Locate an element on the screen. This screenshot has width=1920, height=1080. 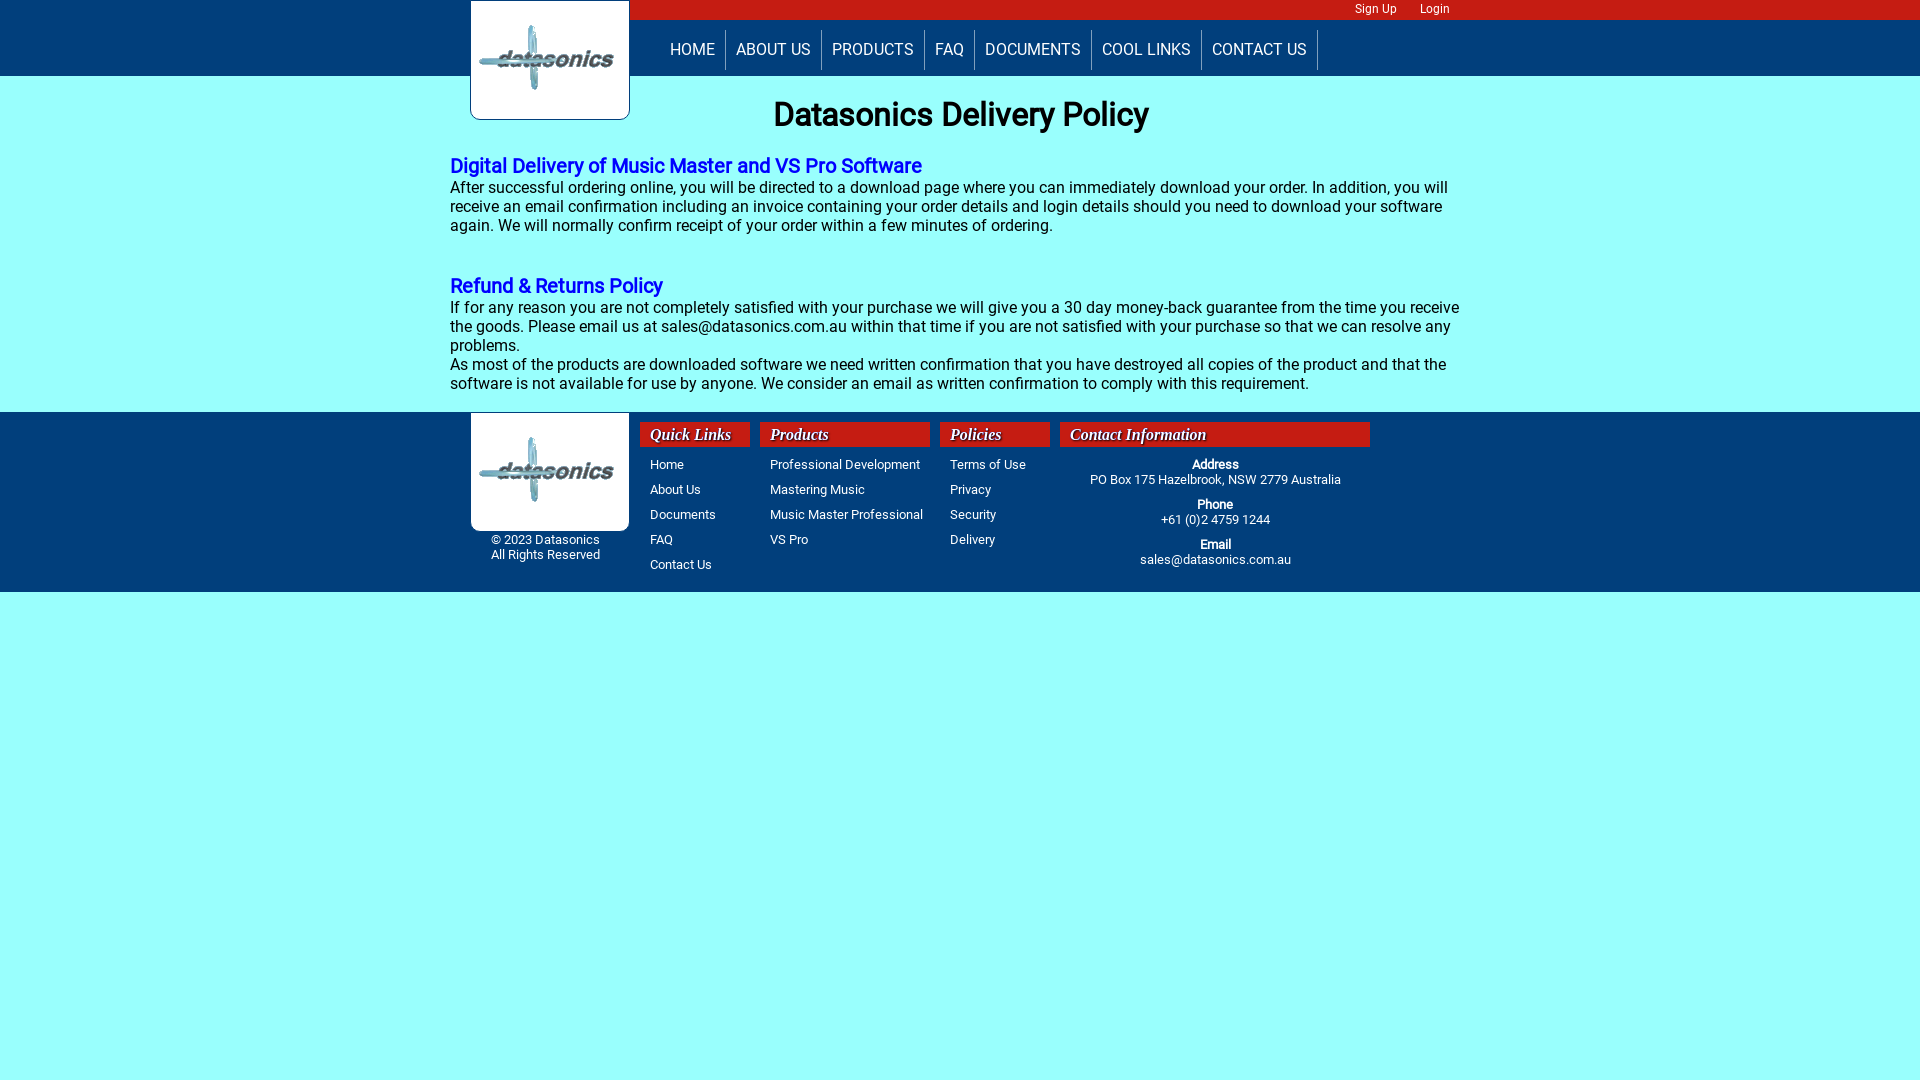
Terms of Use is located at coordinates (983, 464).